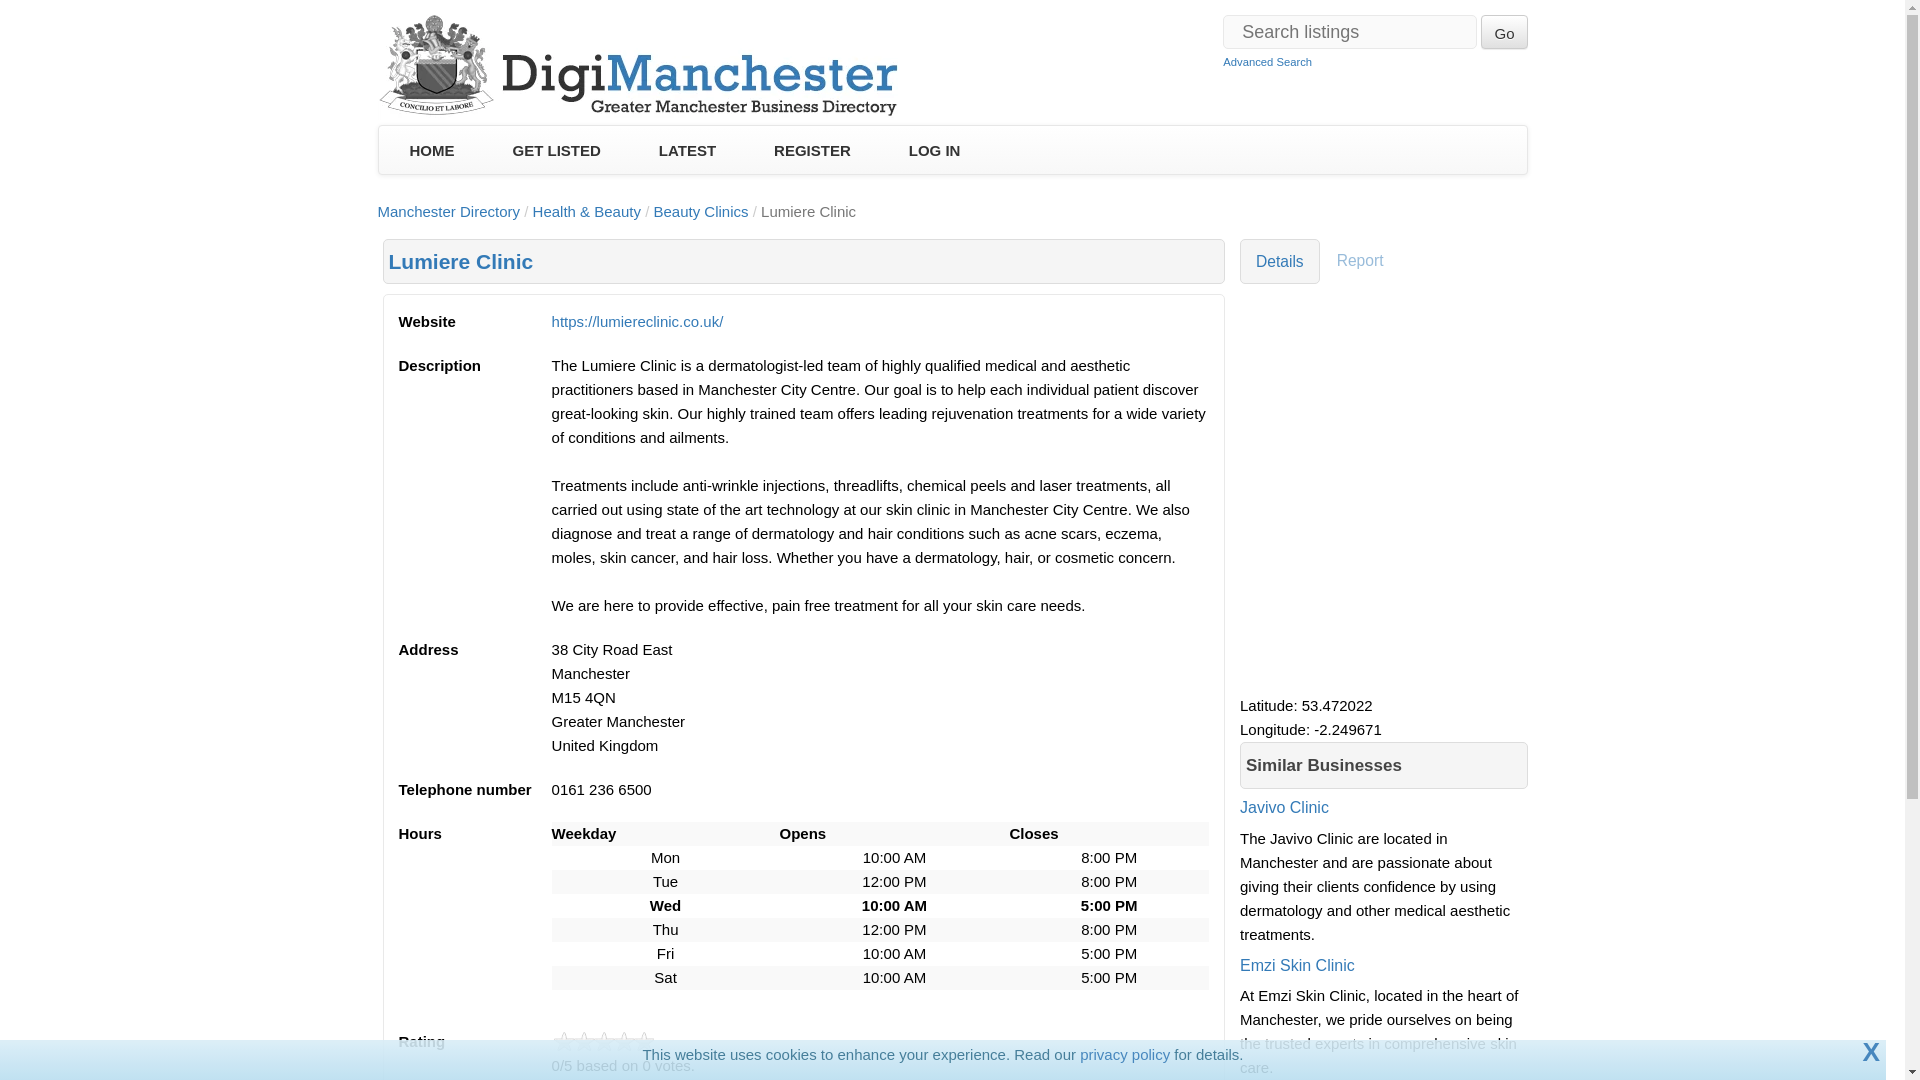  Describe the element at coordinates (1280, 261) in the screenshot. I see `Details` at that location.